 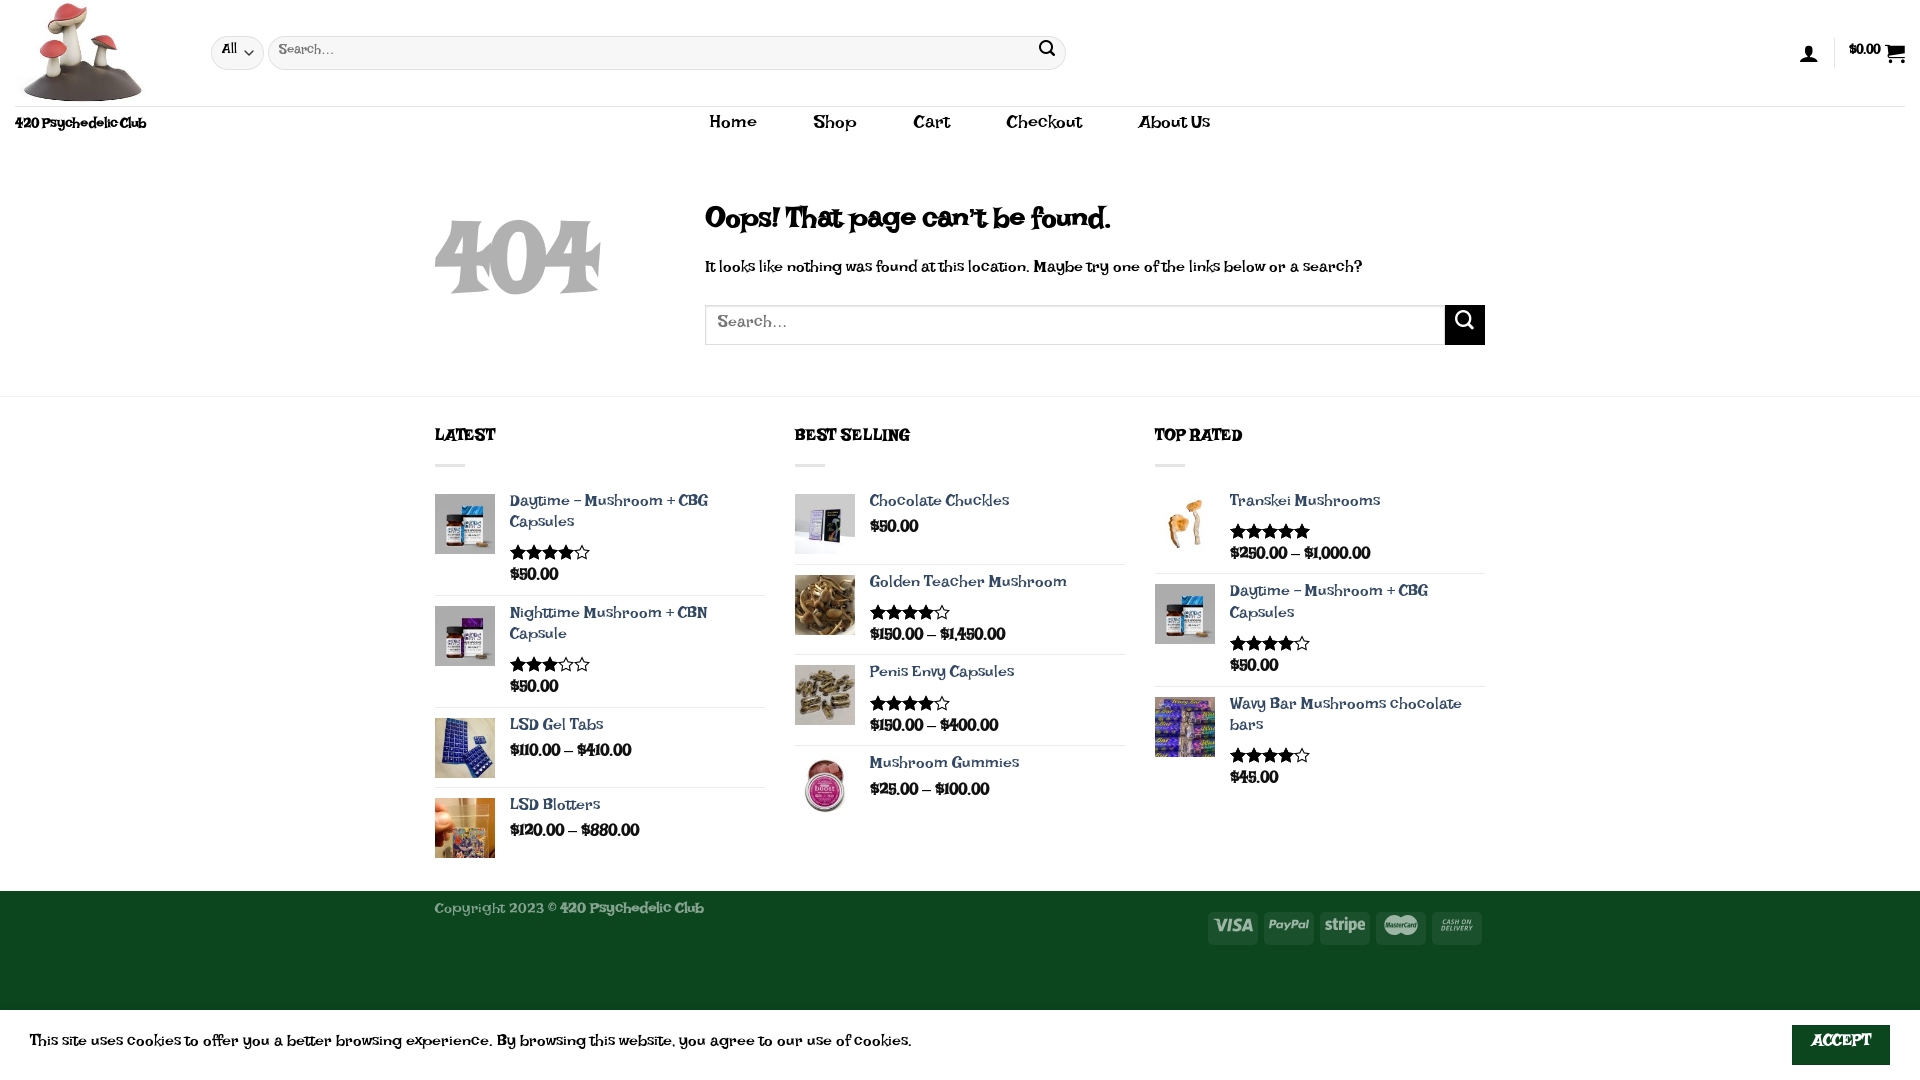 What do you see at coordinates (998, 586) in the screenshot?
I see `Golden Teacher Mushroom` at bounding box center [998, 586].